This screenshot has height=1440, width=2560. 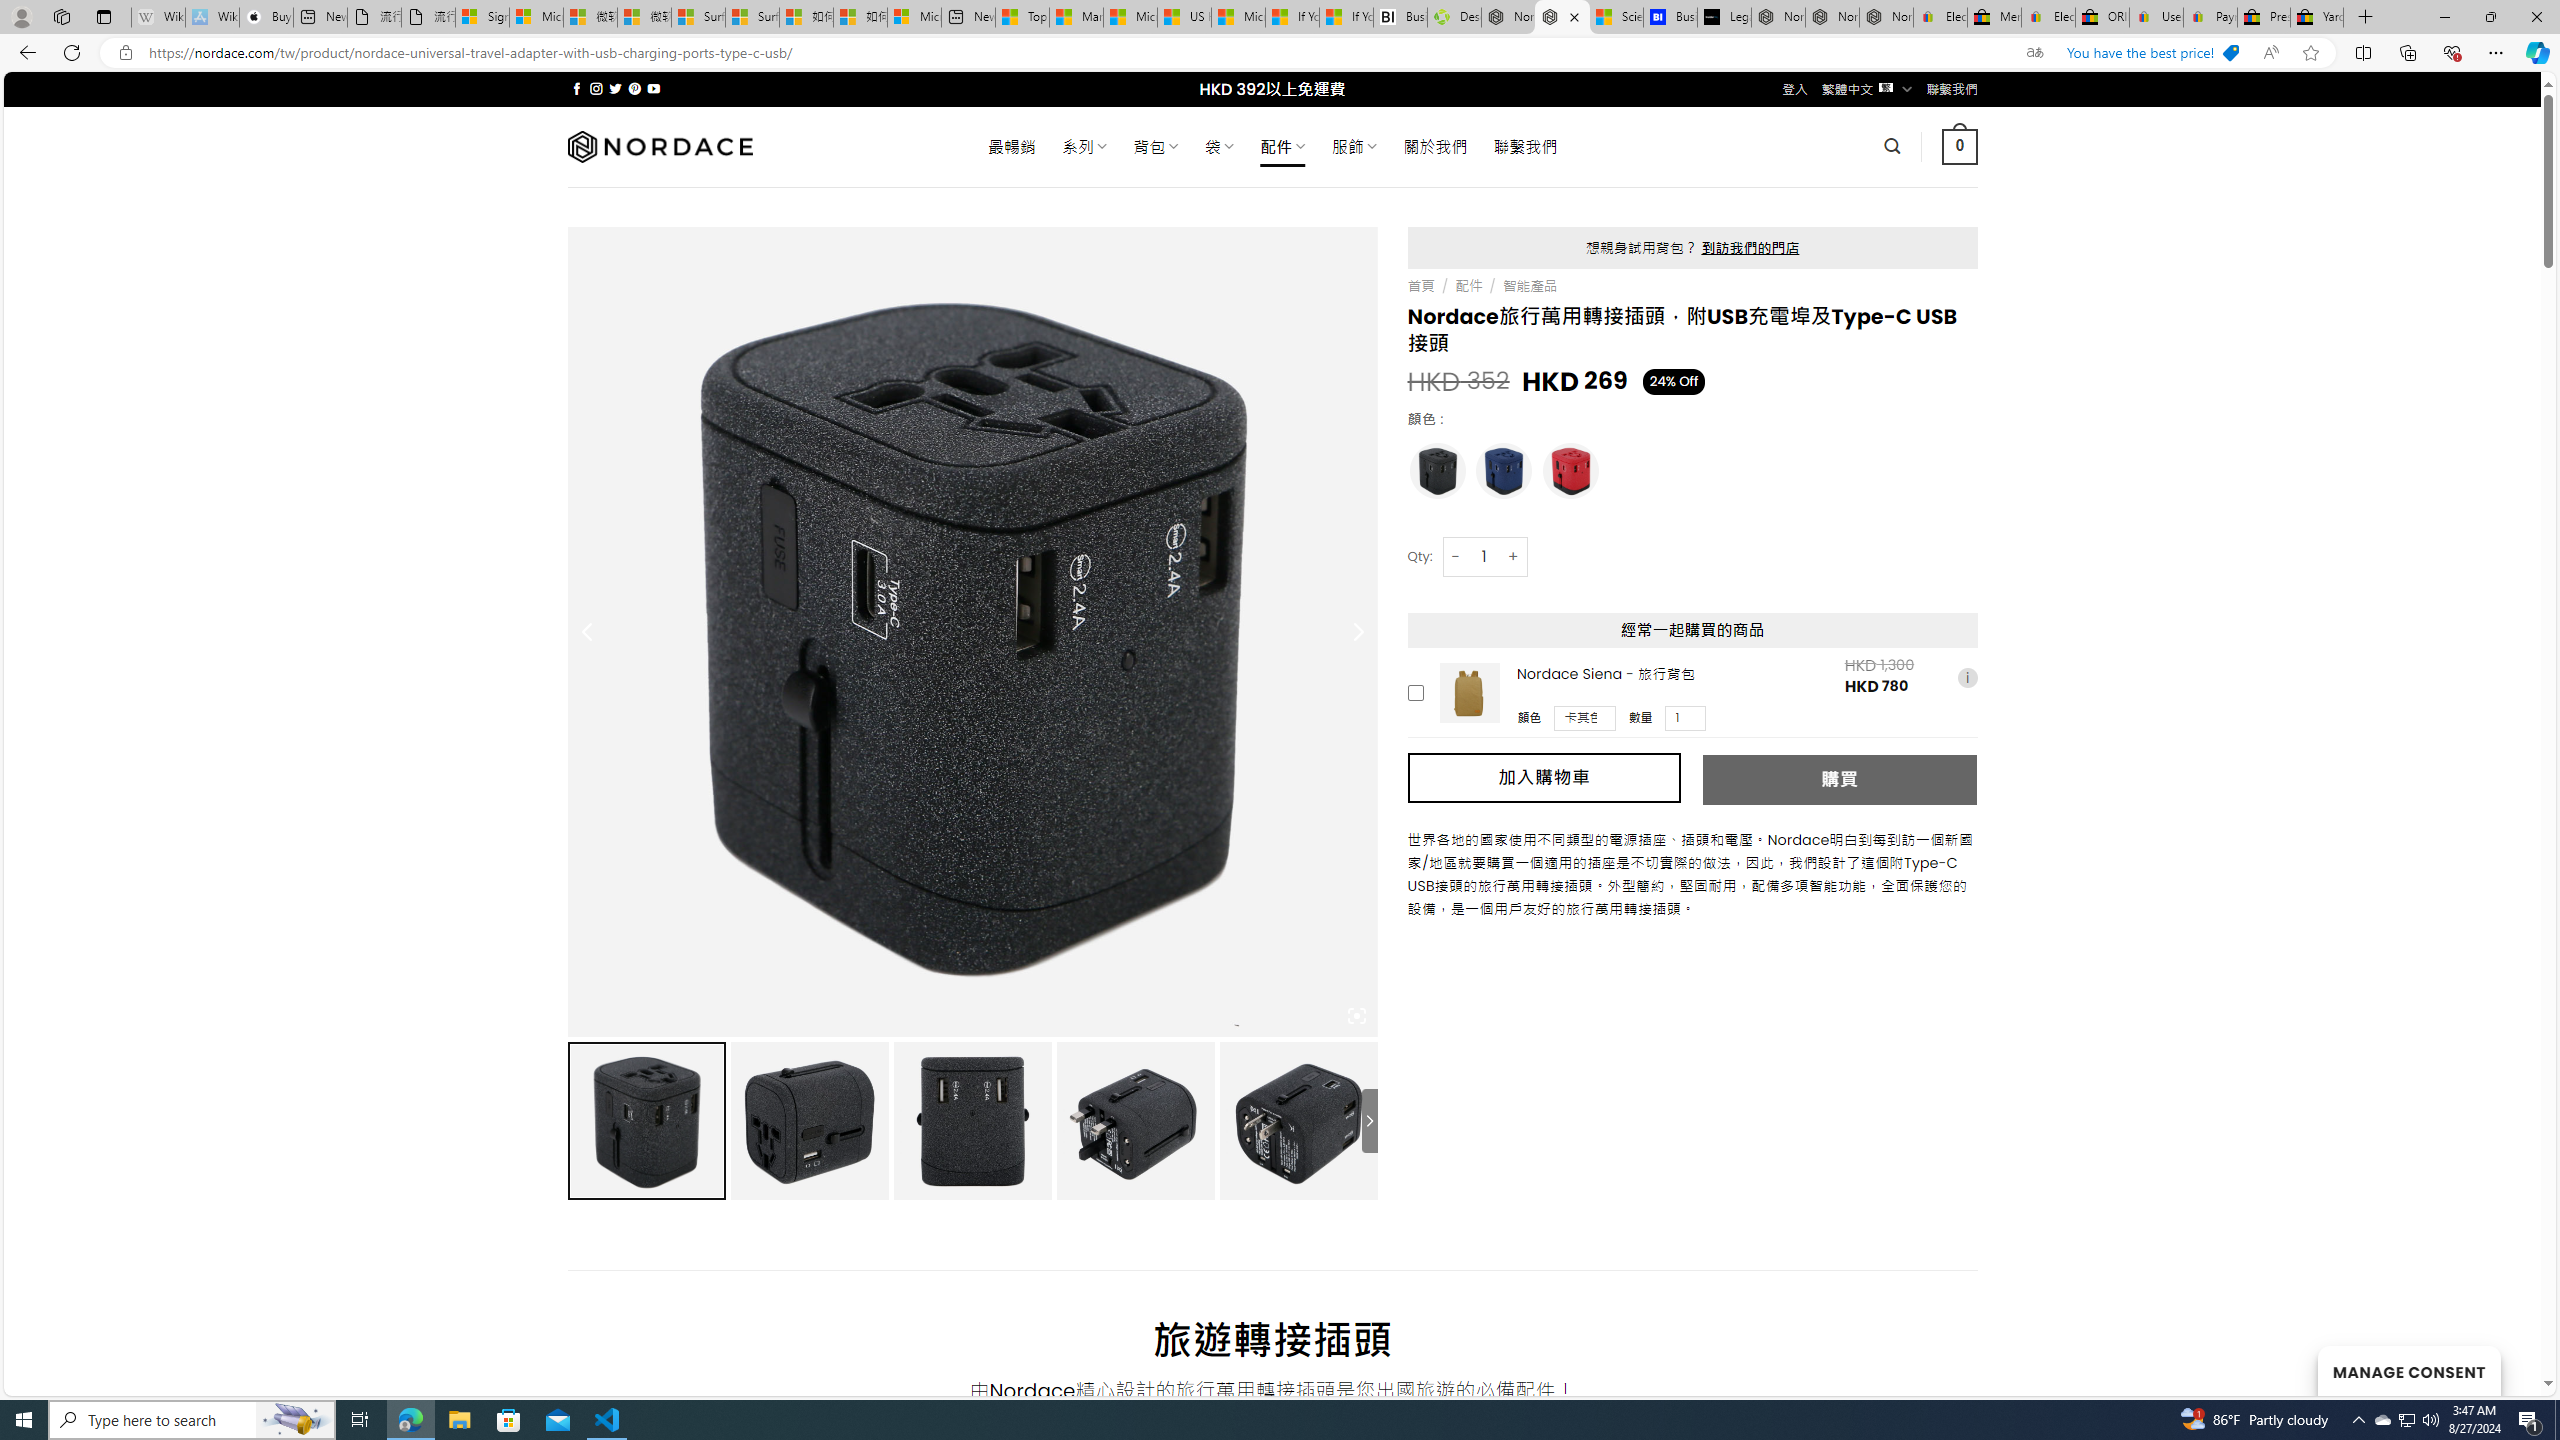 I want to click on Microsoft Services Agreement, so click(x=536, y=17).